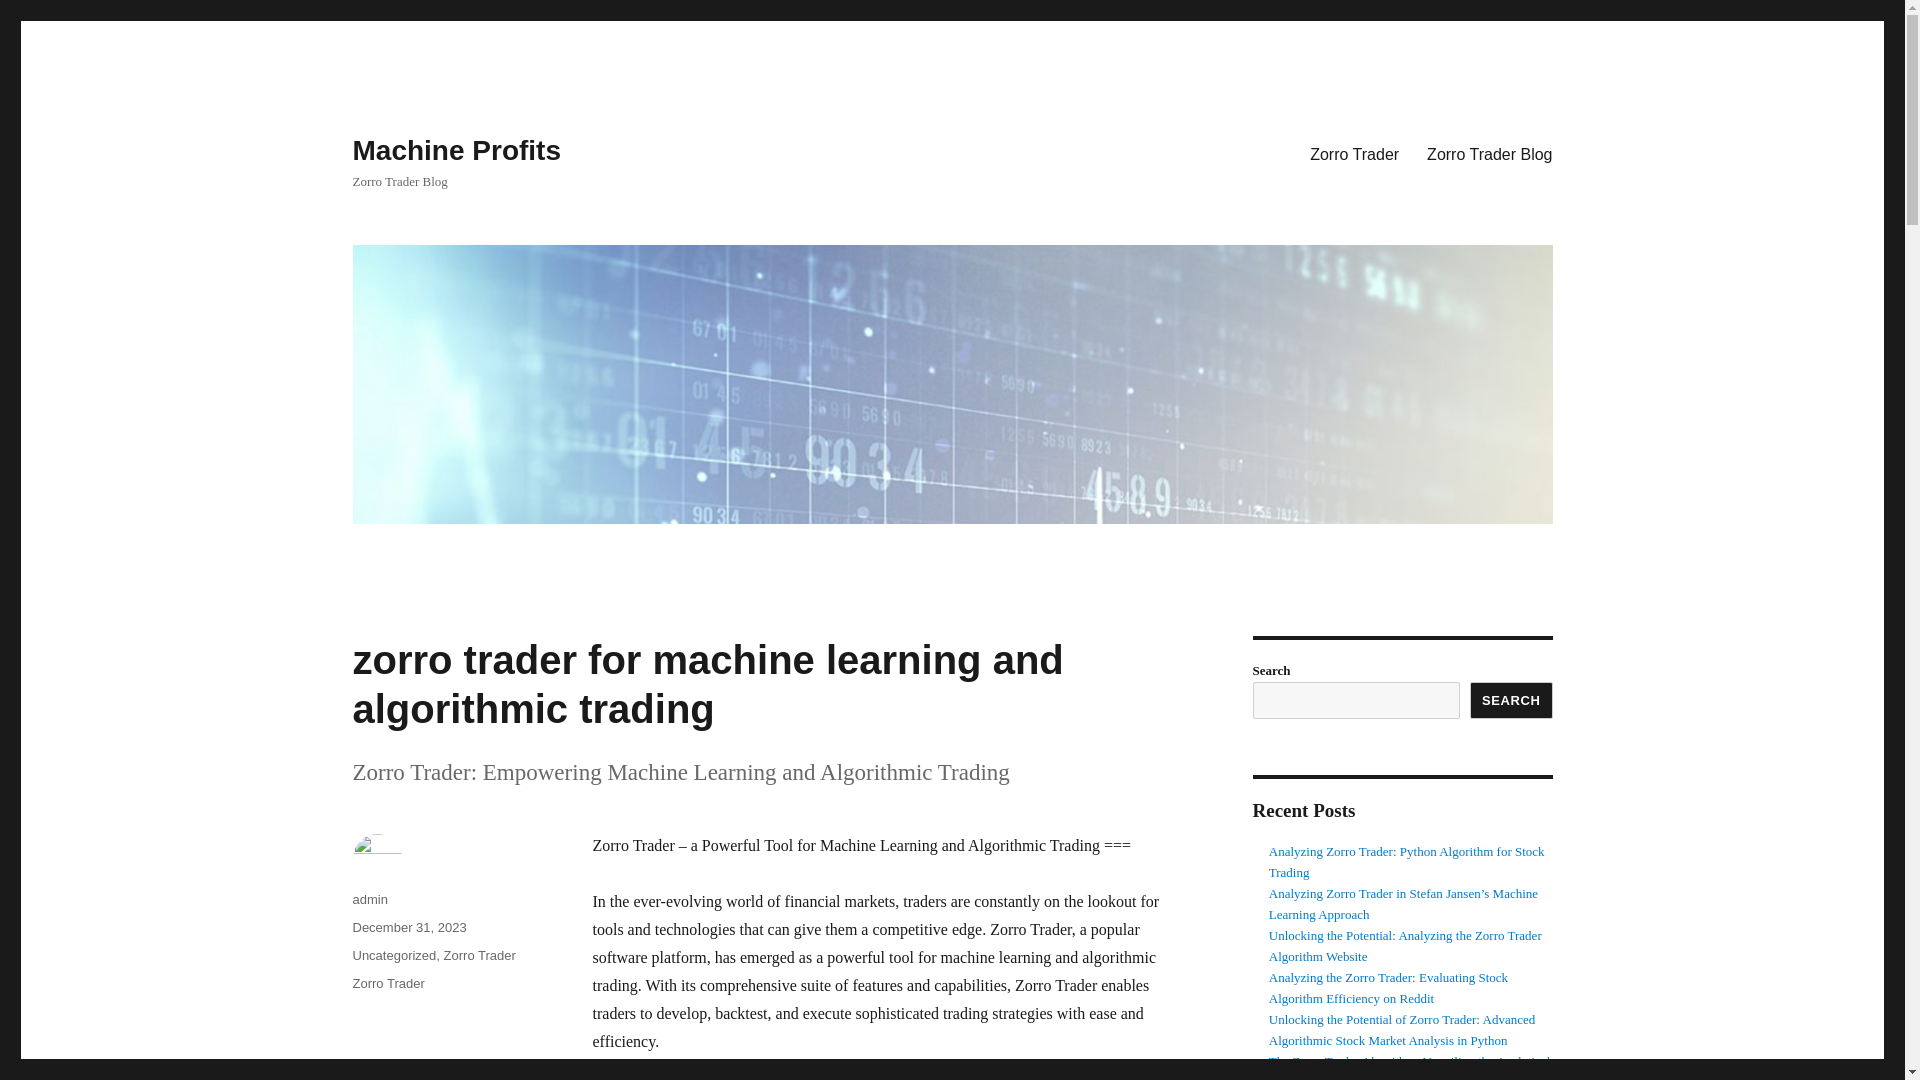  What do you see at coordinates (408, 928) in the screenshot?
I see `December 31, 2023` at bounding box center [408, 928].